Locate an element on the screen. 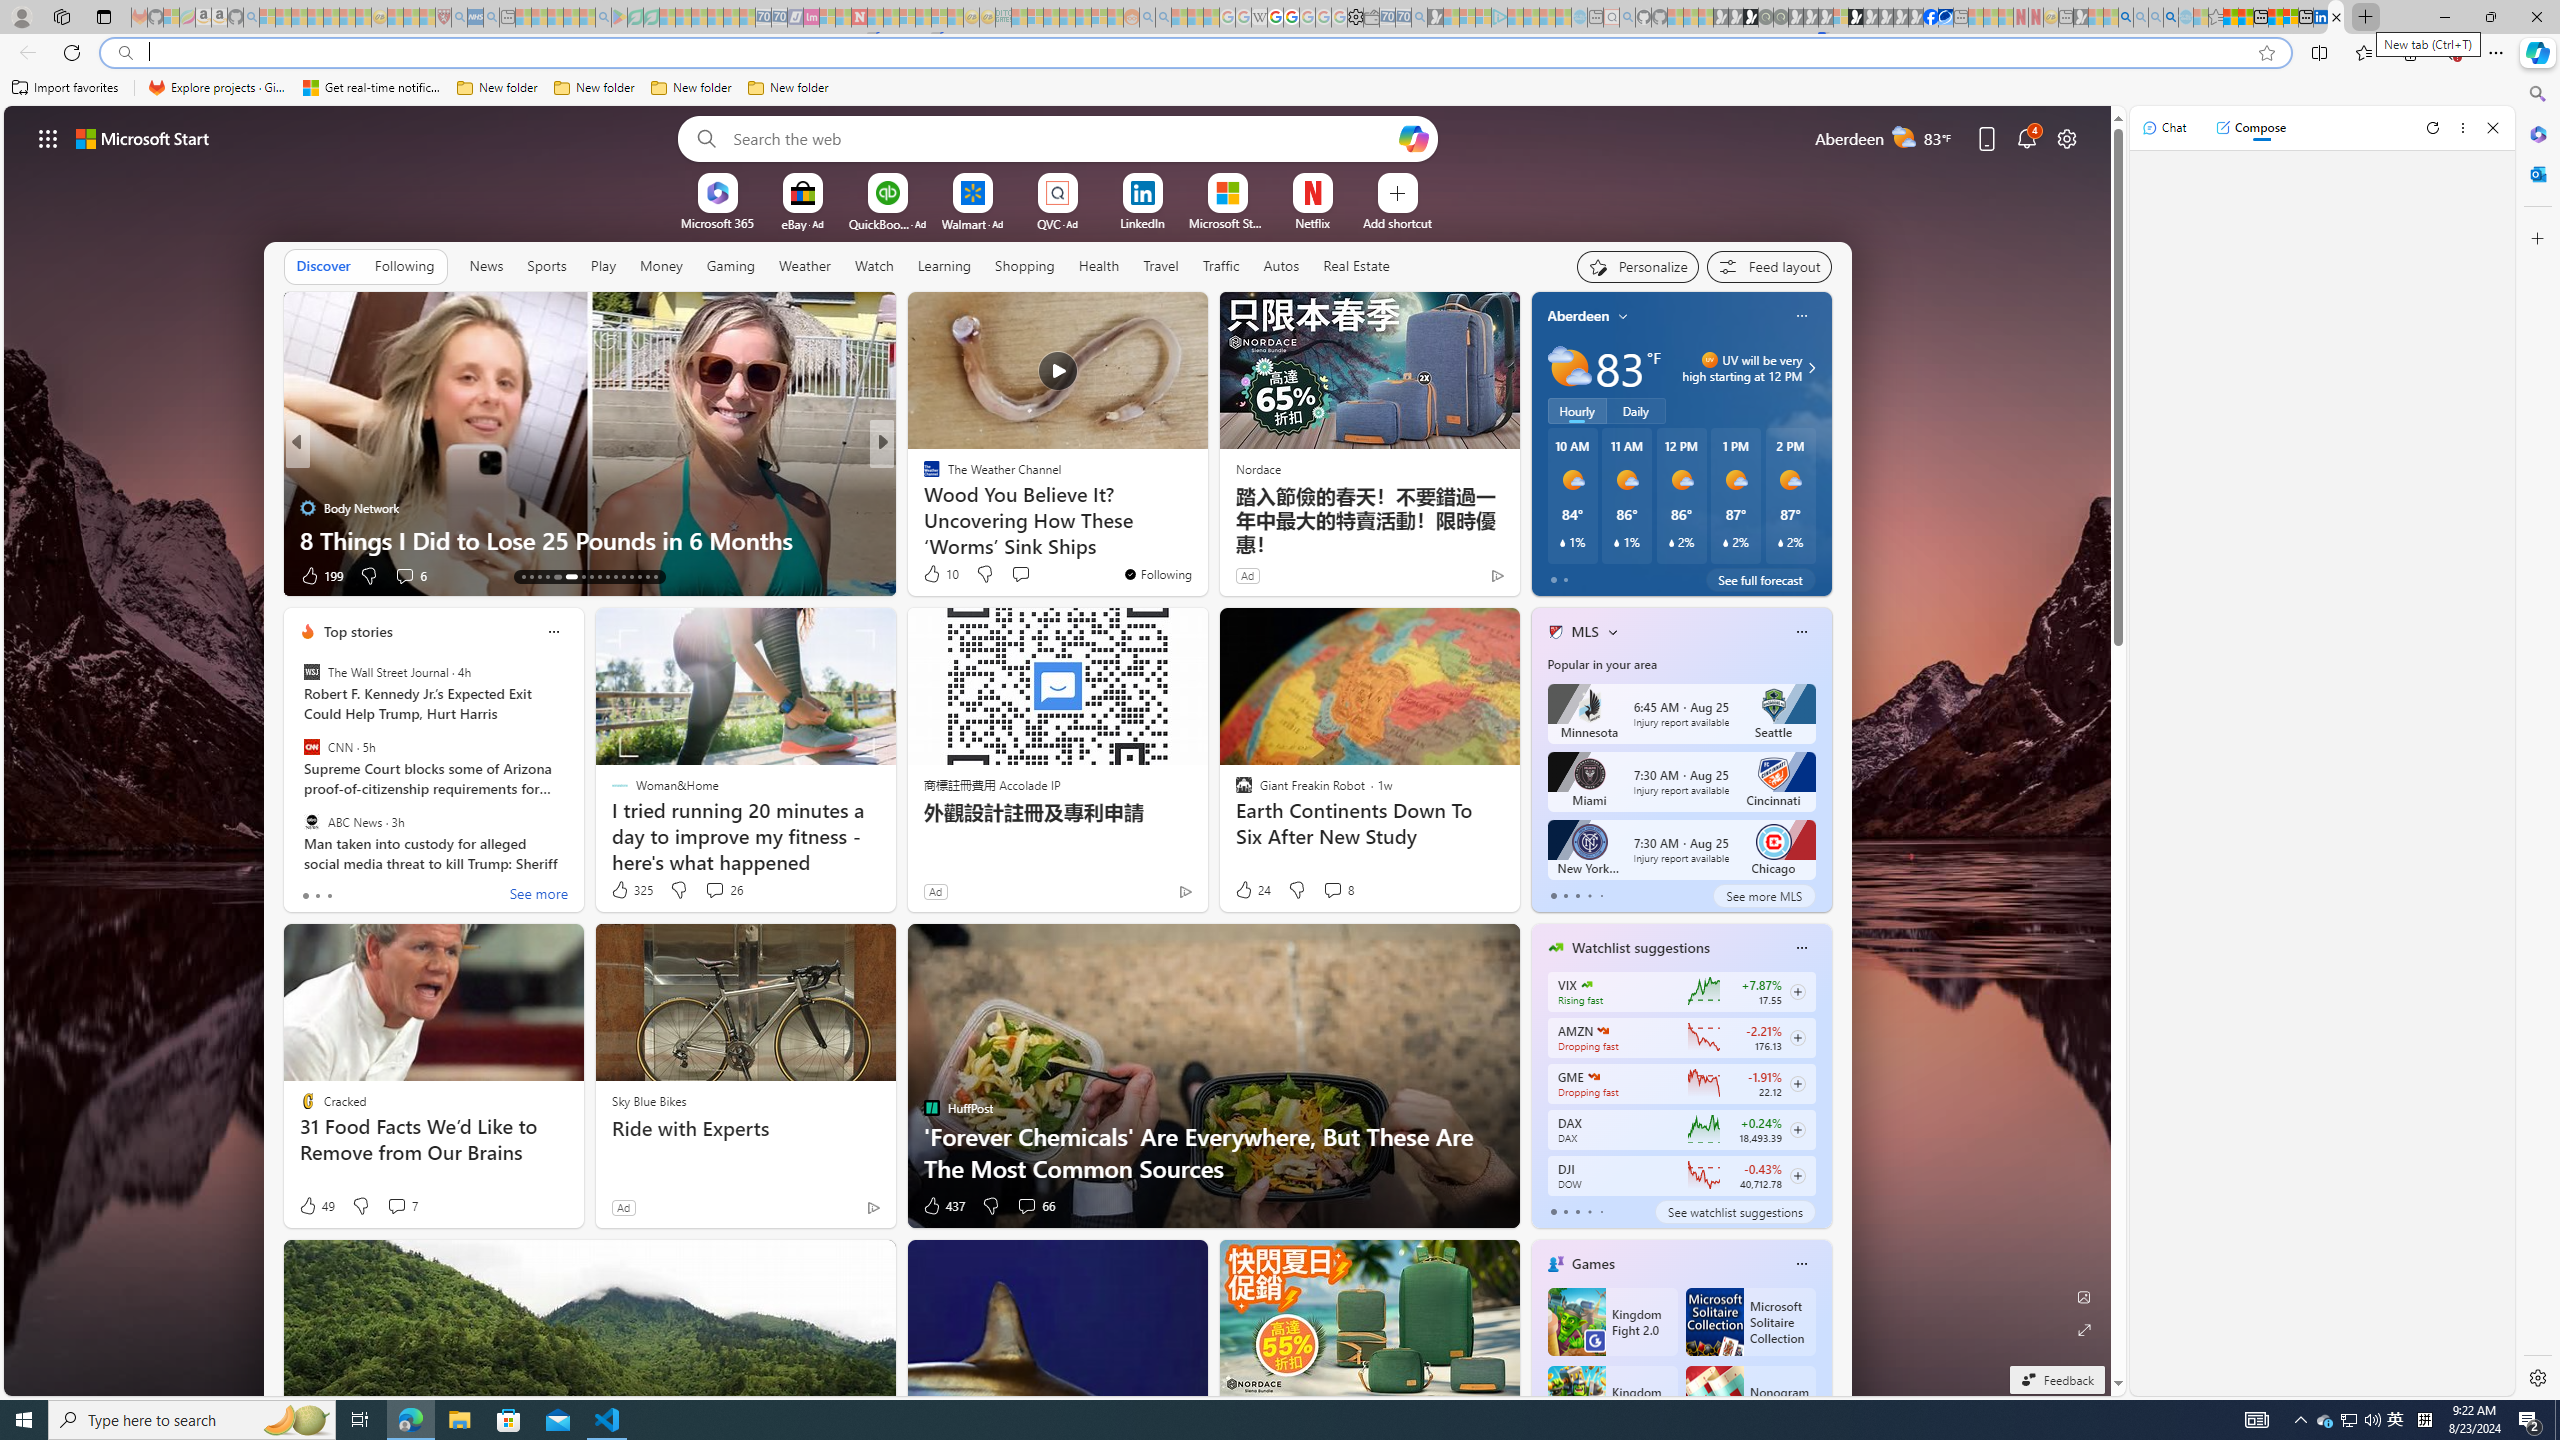 Image resolution: width=2560 pixels, height=1440 pixels. Sign in to your account - Sleeping is located at coordinates (1840, 17).